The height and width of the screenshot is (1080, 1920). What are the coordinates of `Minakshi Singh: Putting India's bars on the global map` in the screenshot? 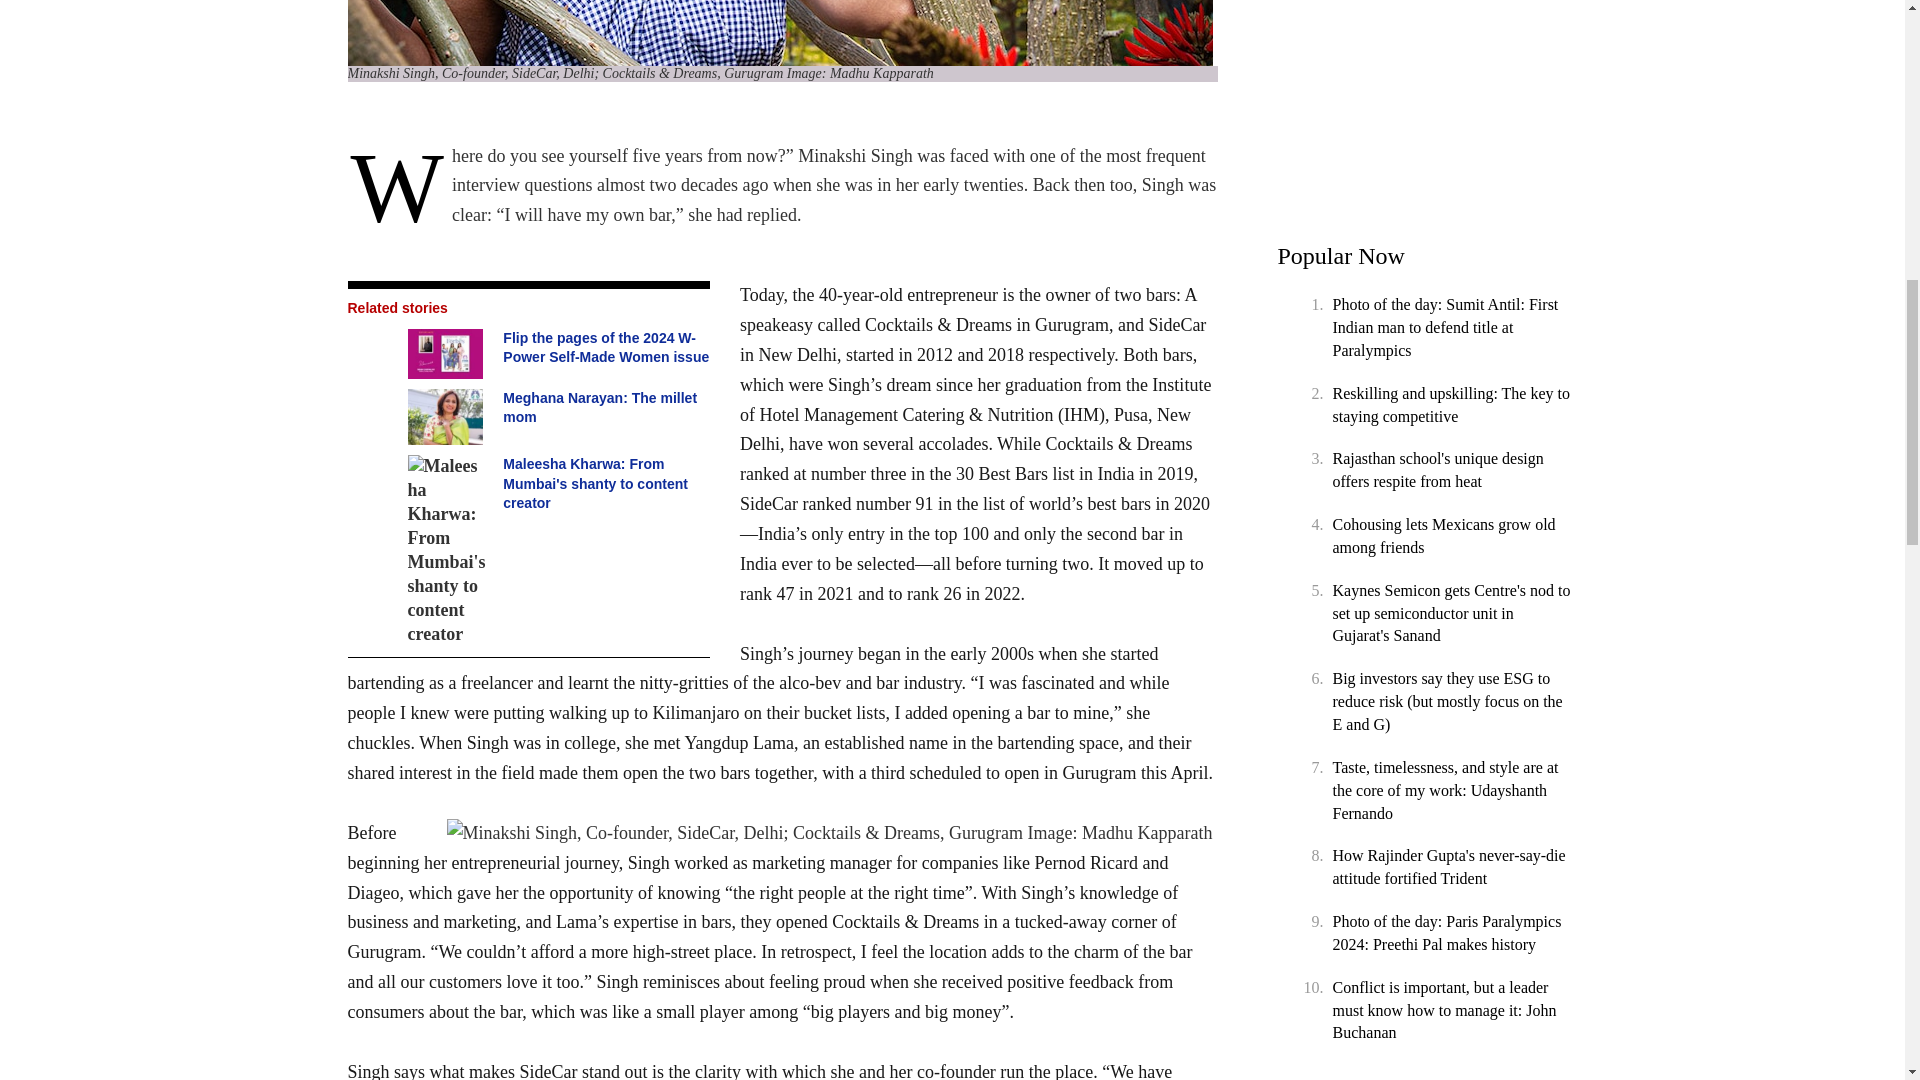 It's located at (782, 32).